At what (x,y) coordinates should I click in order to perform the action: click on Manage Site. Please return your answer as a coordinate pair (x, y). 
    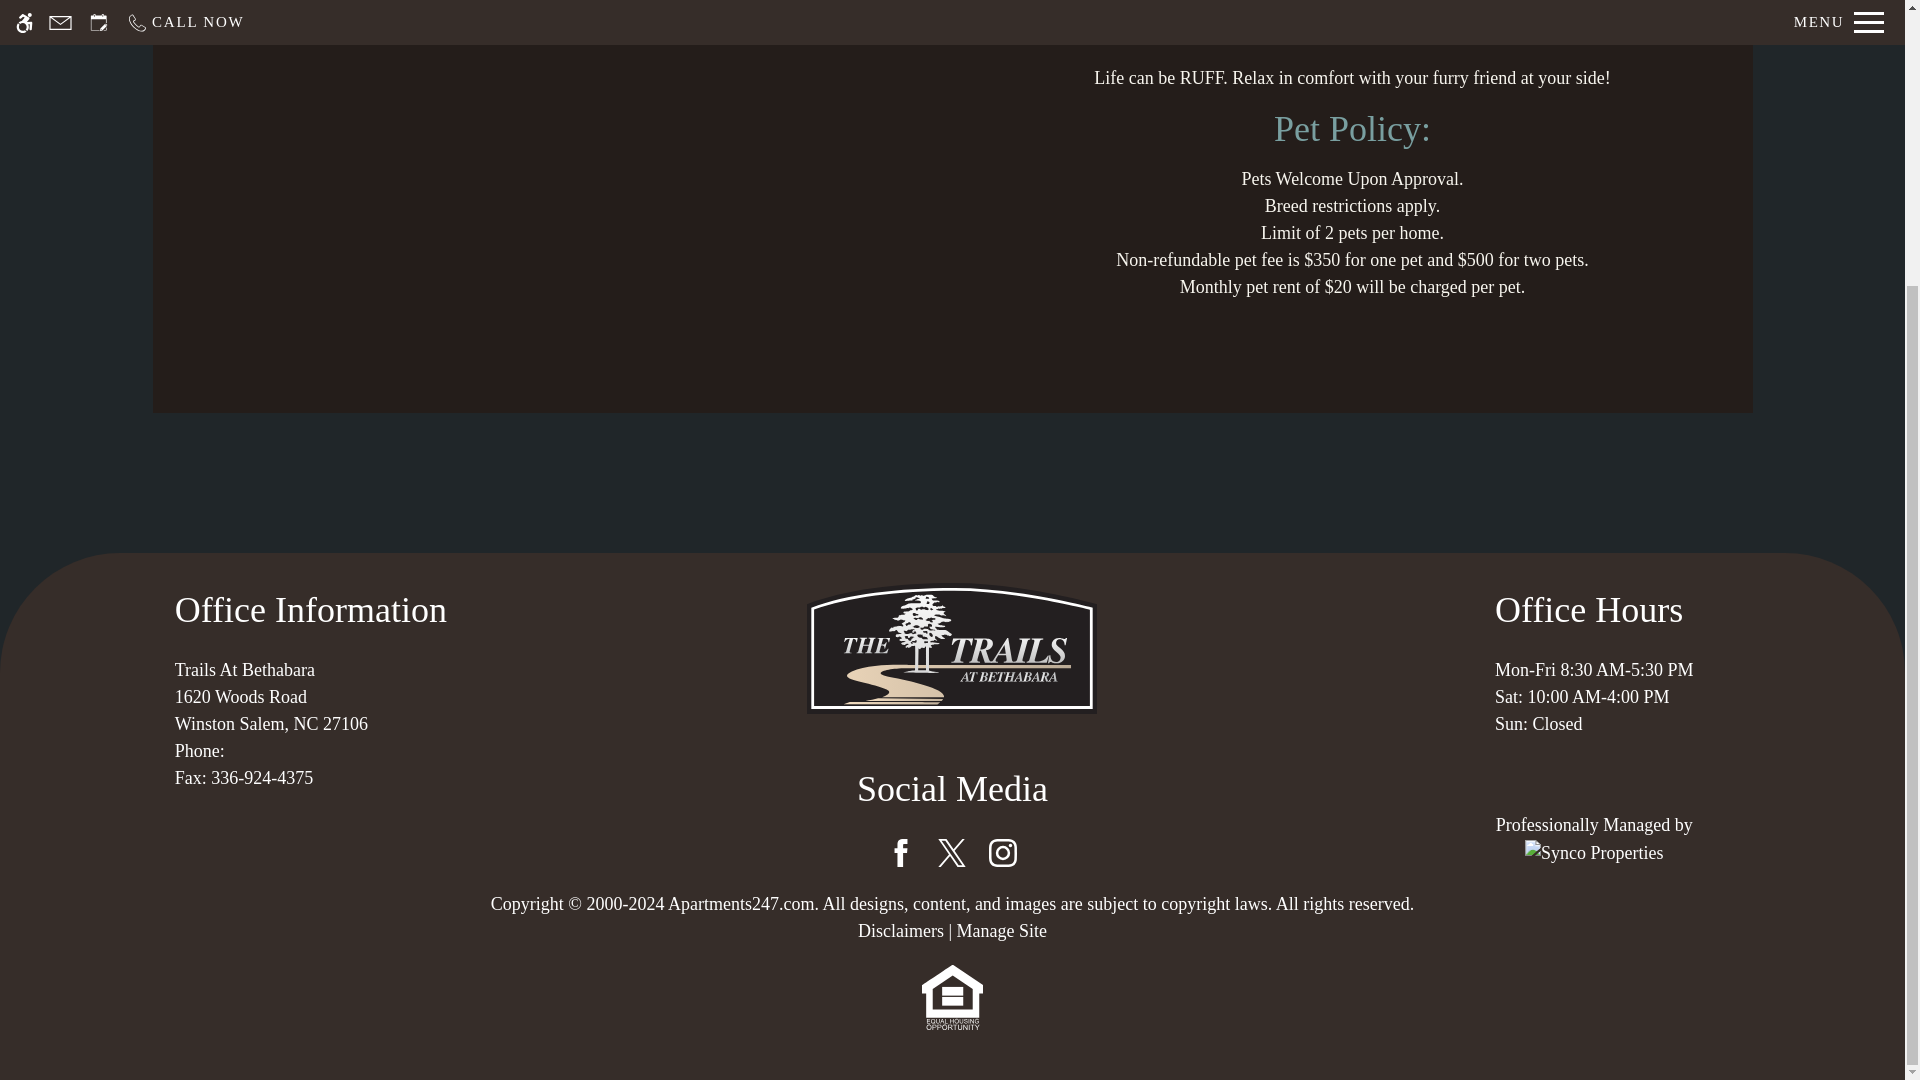
    Looking at the image, I should click on (310, 710).